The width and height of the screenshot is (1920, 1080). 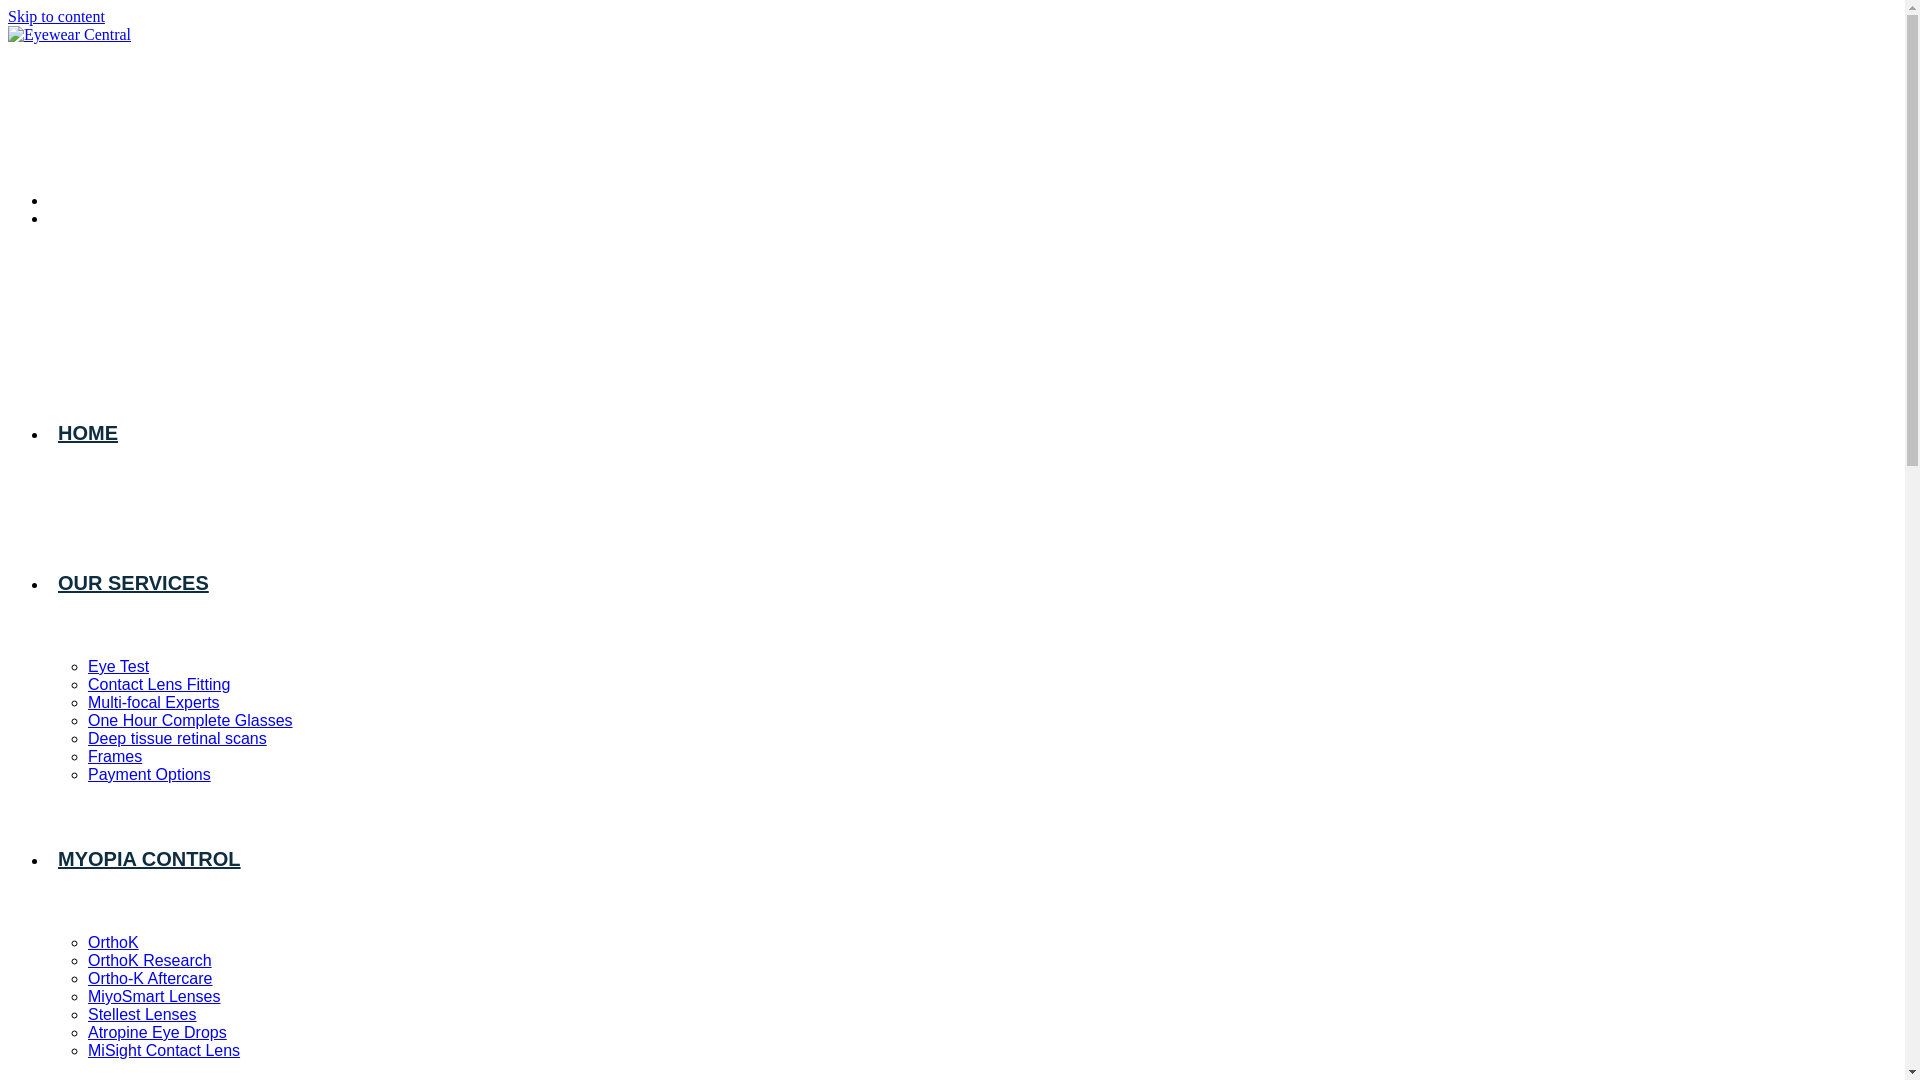 What do you see at coordinates (115, 756) in the screenshot?
I see `Frames` at bounding box center [115, 756].